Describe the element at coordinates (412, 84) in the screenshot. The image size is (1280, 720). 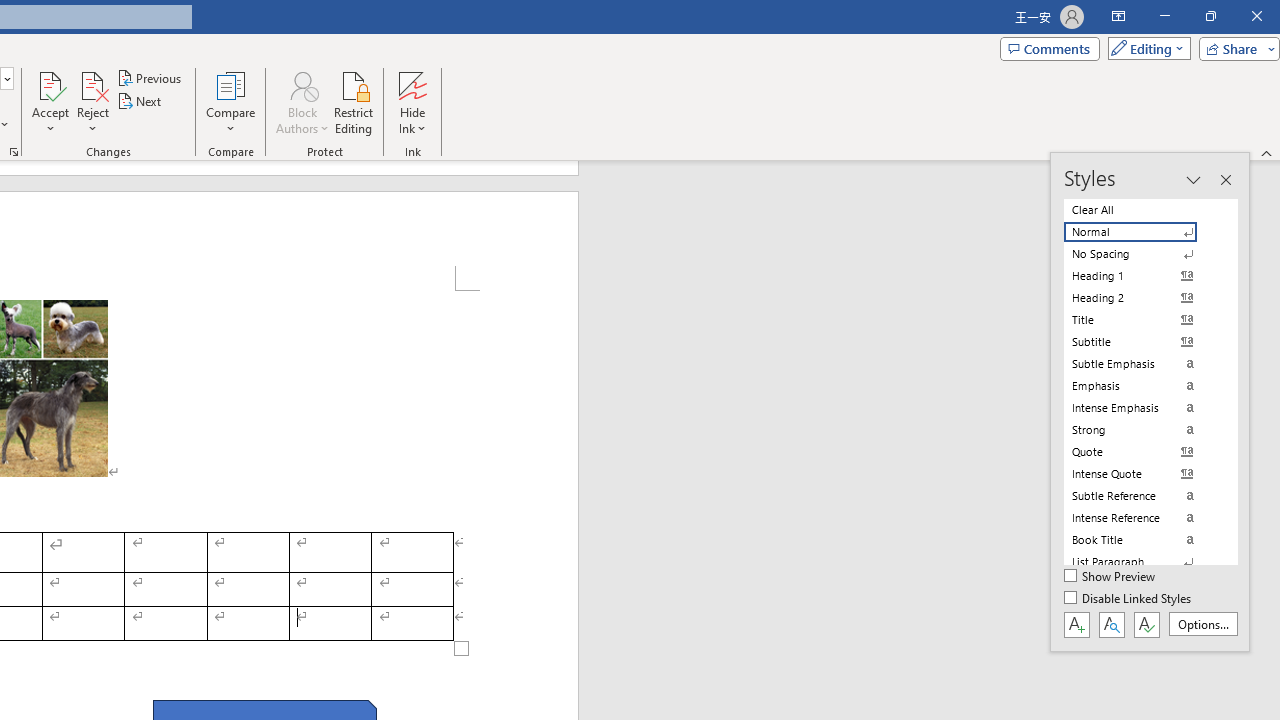
I see `Hide Ink` at that location.